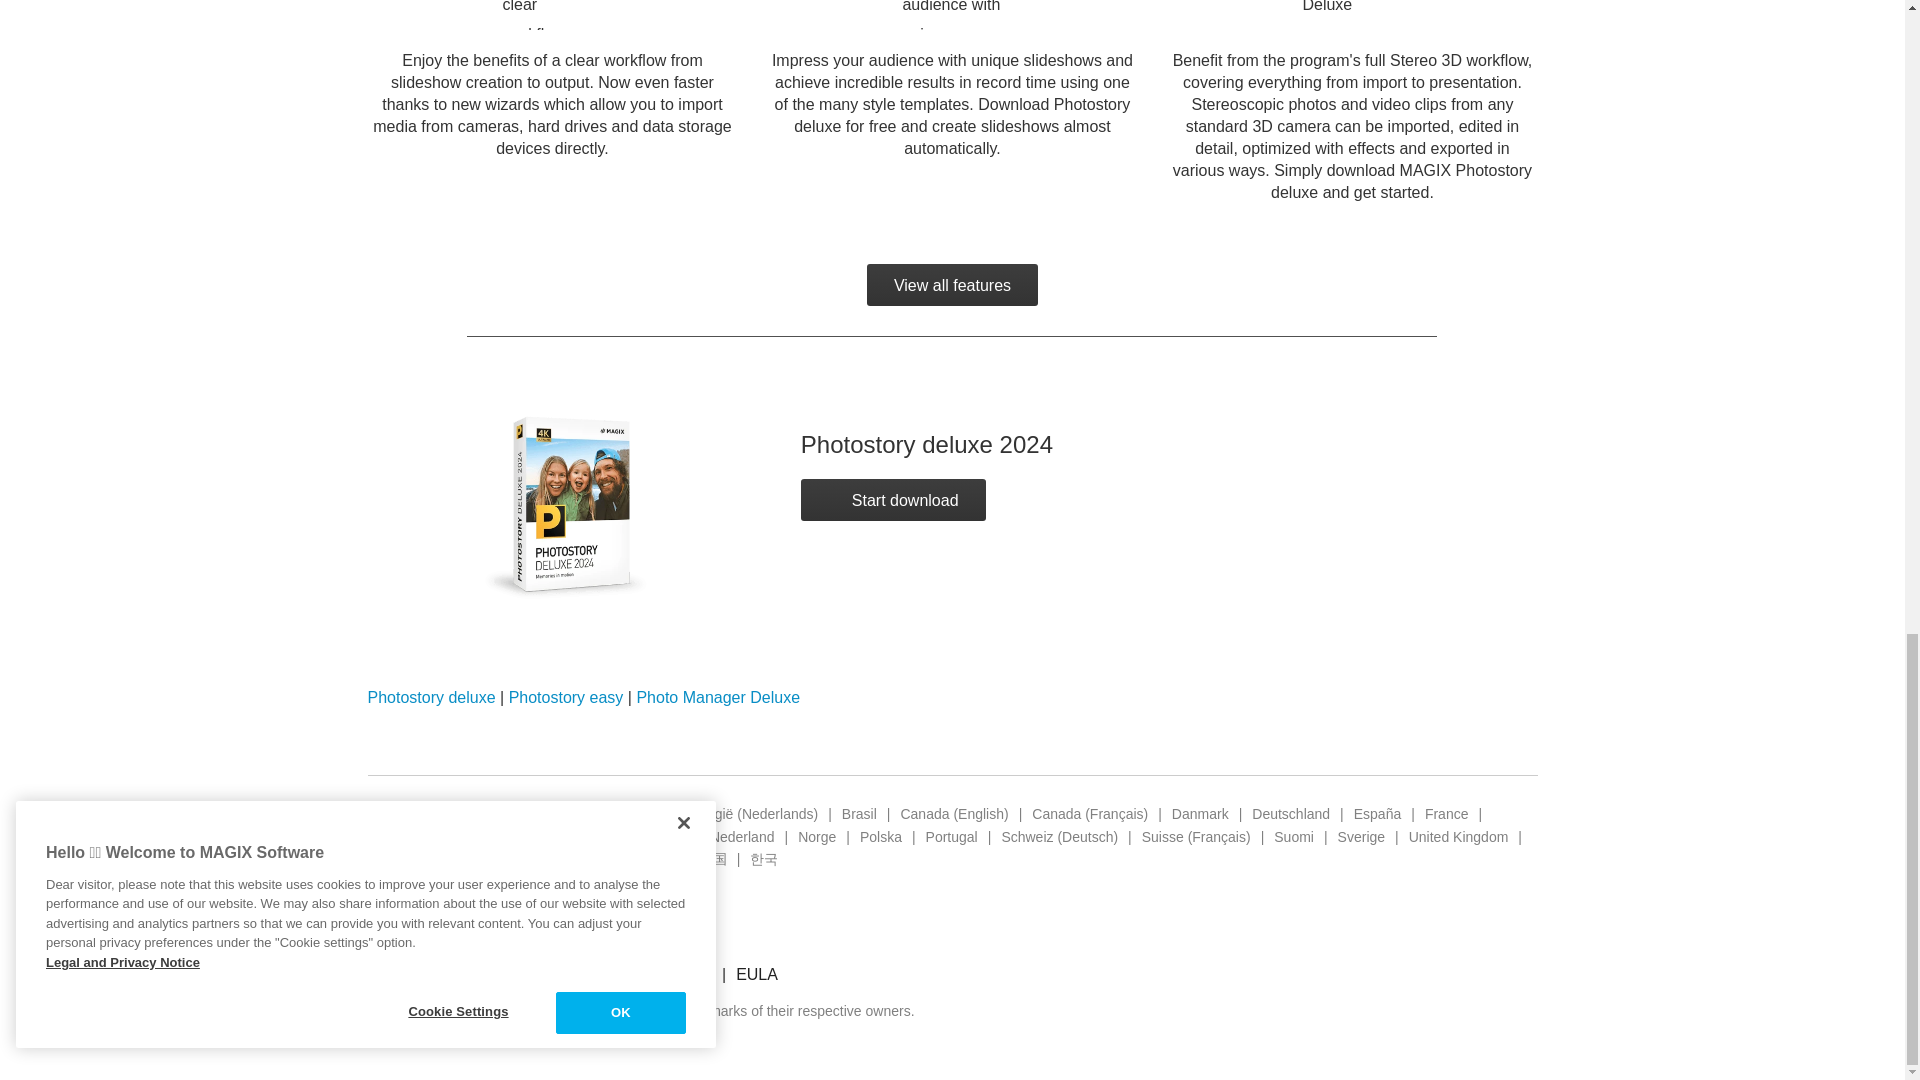 Image resolution: width=1920 pixels, height=1080 pixels. Describe the element at coordinates (1361, 836) in the screenshot. I see `Sverige` at that location.